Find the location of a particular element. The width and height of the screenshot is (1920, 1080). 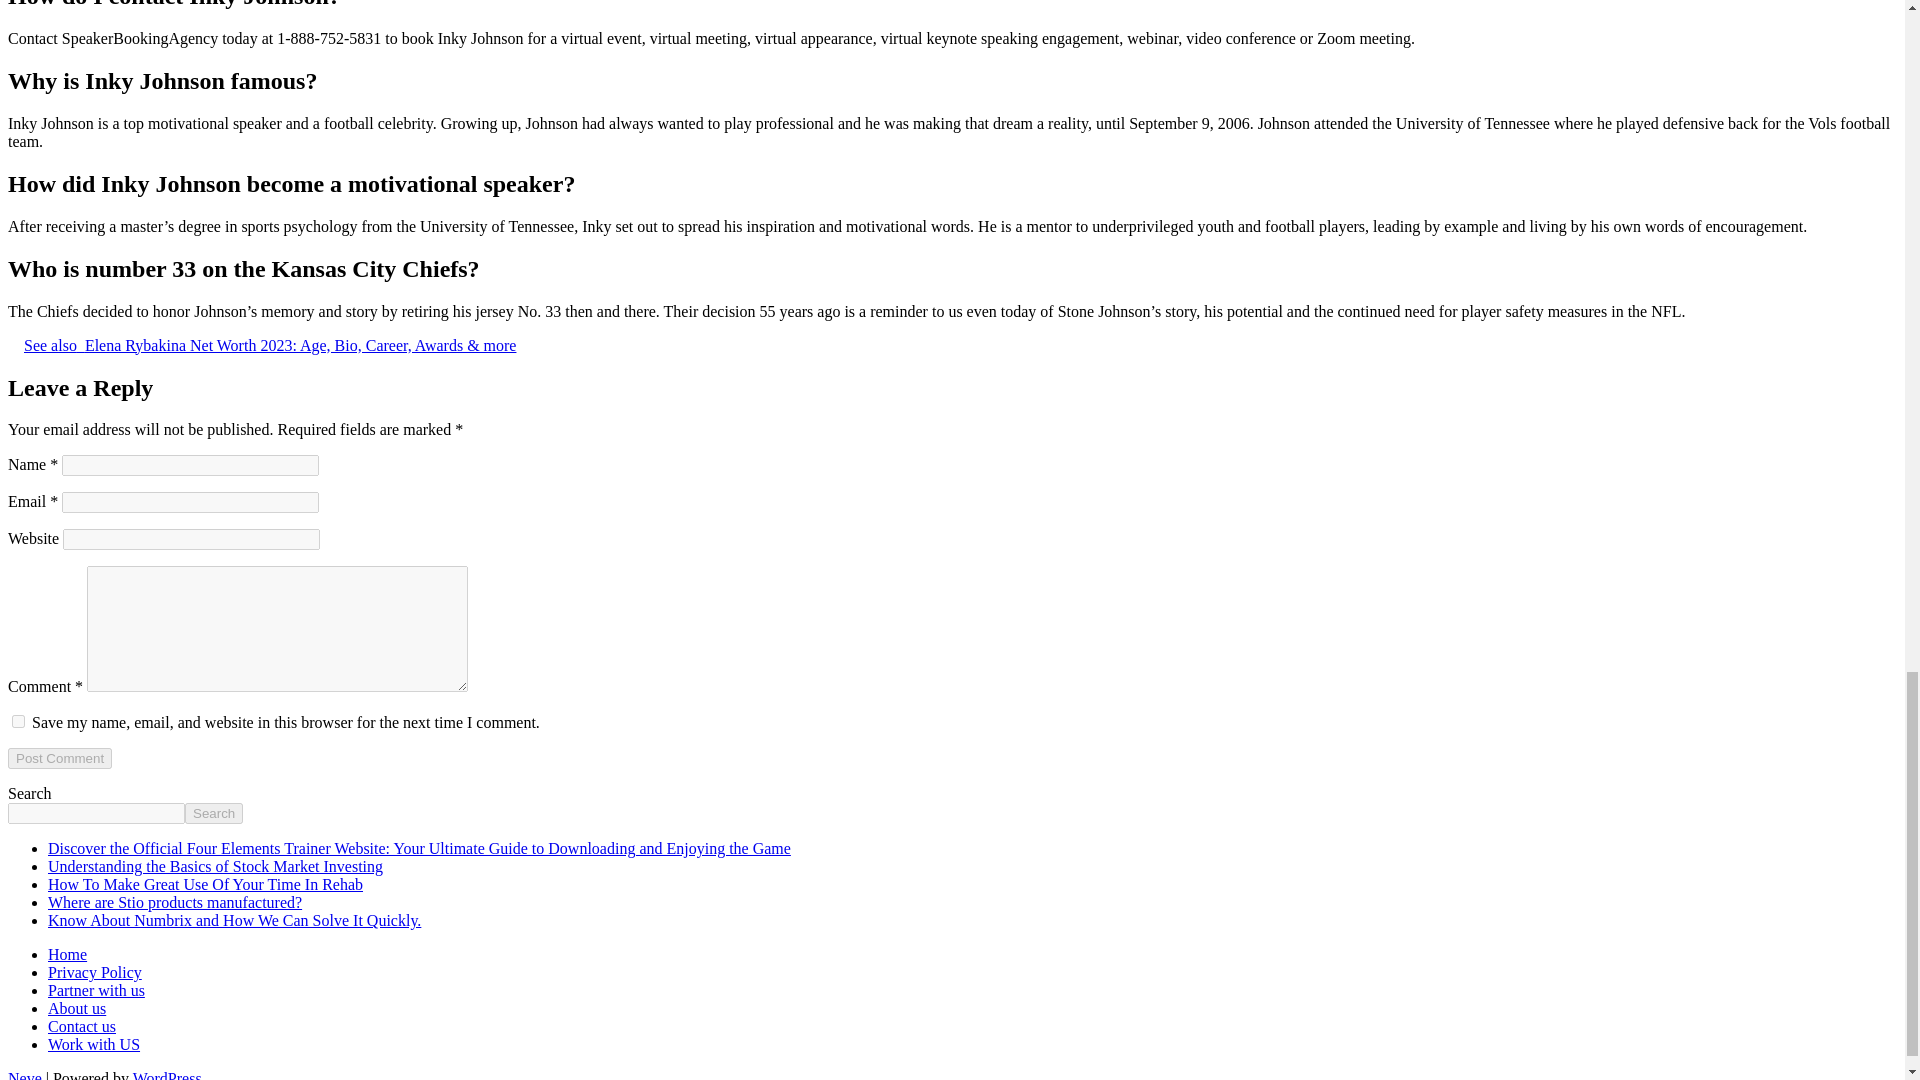

How To Make Great Use Of Your Time In Rehab is located at coordinates (205, 884).